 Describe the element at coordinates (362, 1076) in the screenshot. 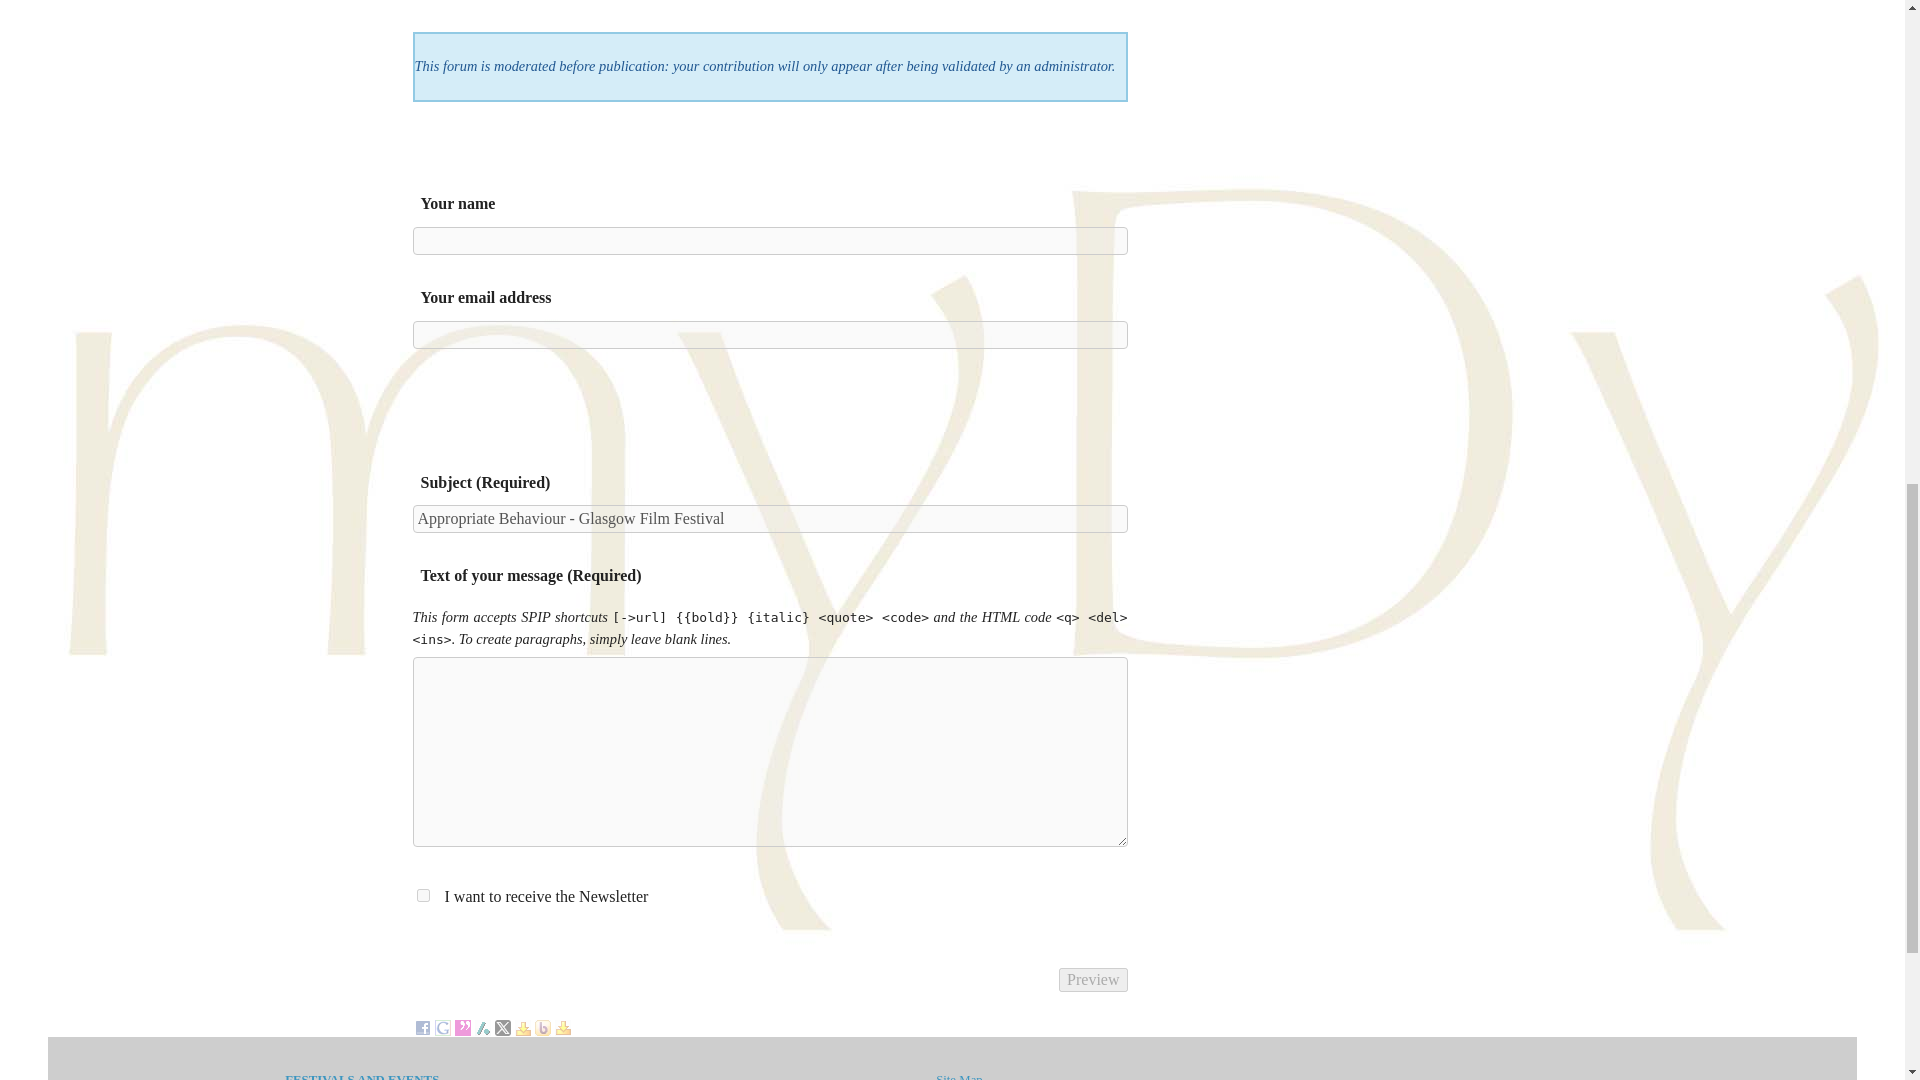

I see `FESTIVALS AND EVENTS` at that location.